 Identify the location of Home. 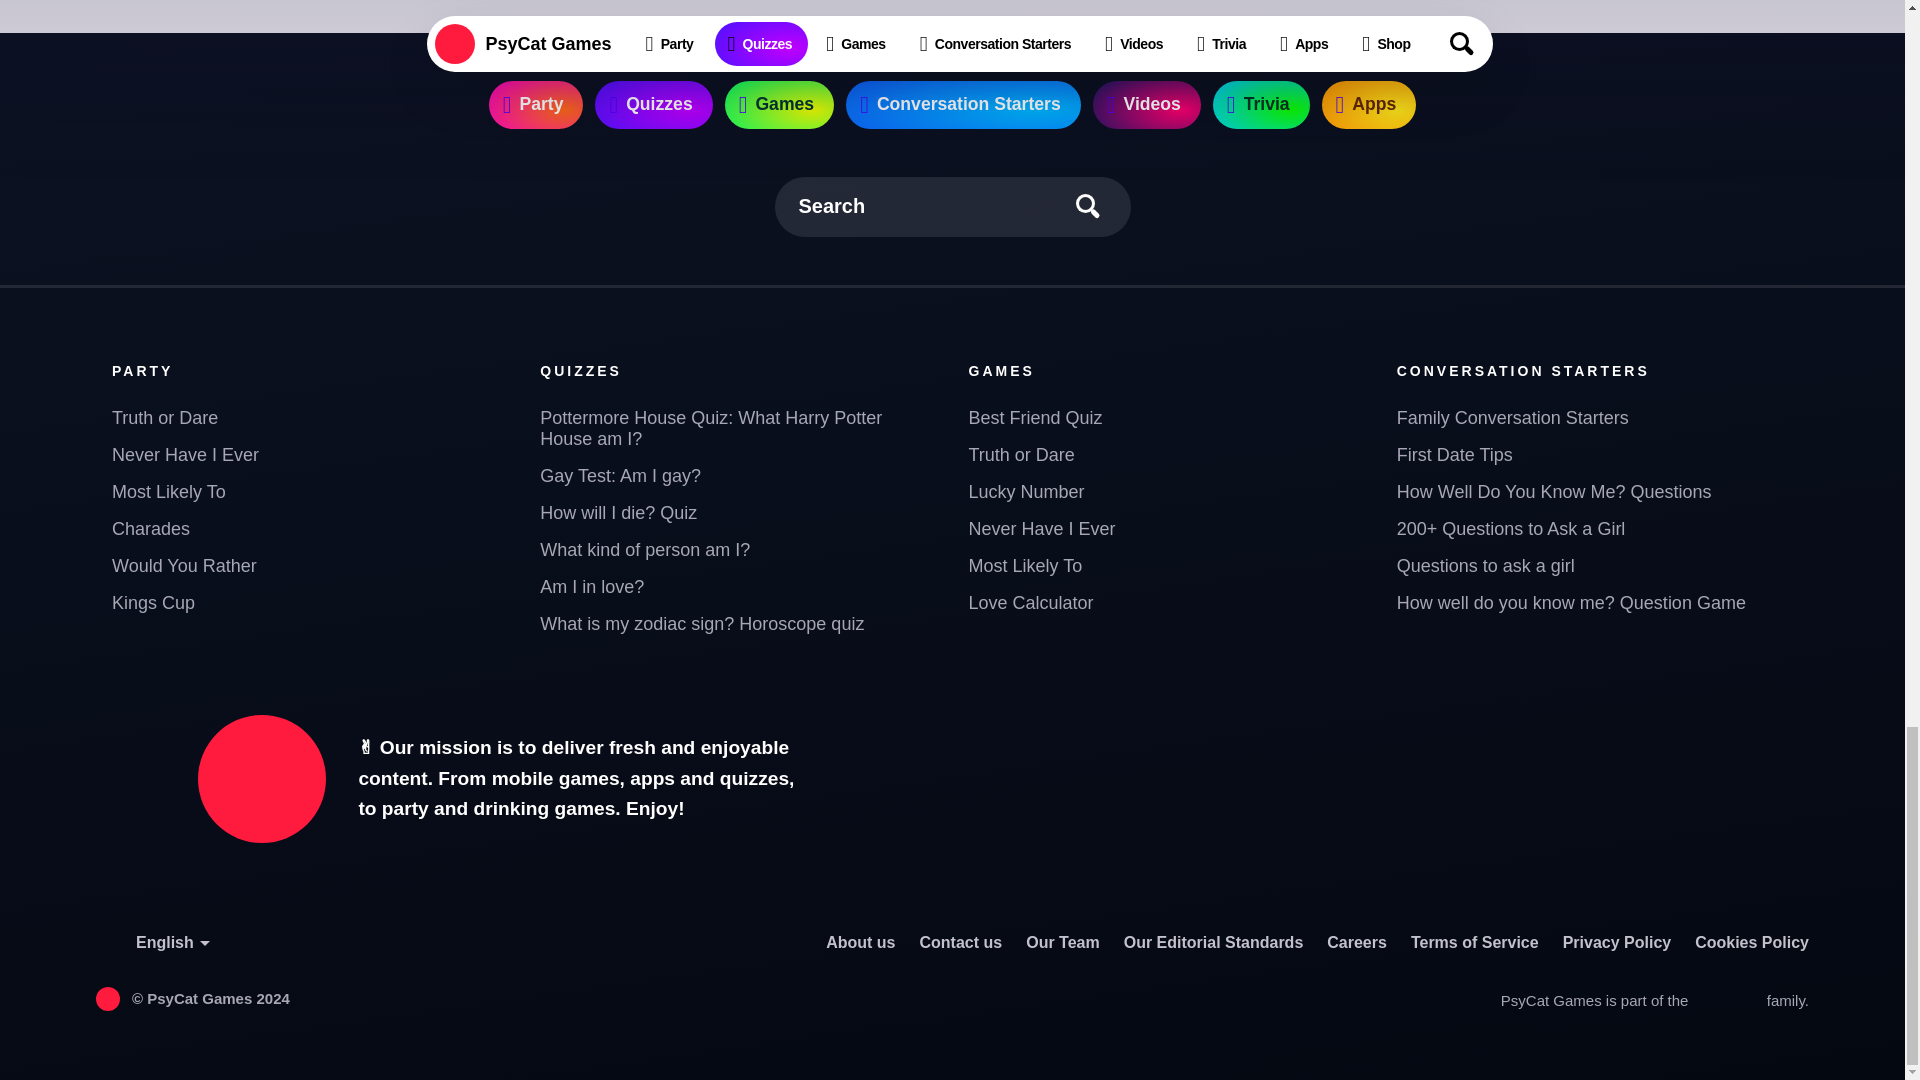
(562, 4).